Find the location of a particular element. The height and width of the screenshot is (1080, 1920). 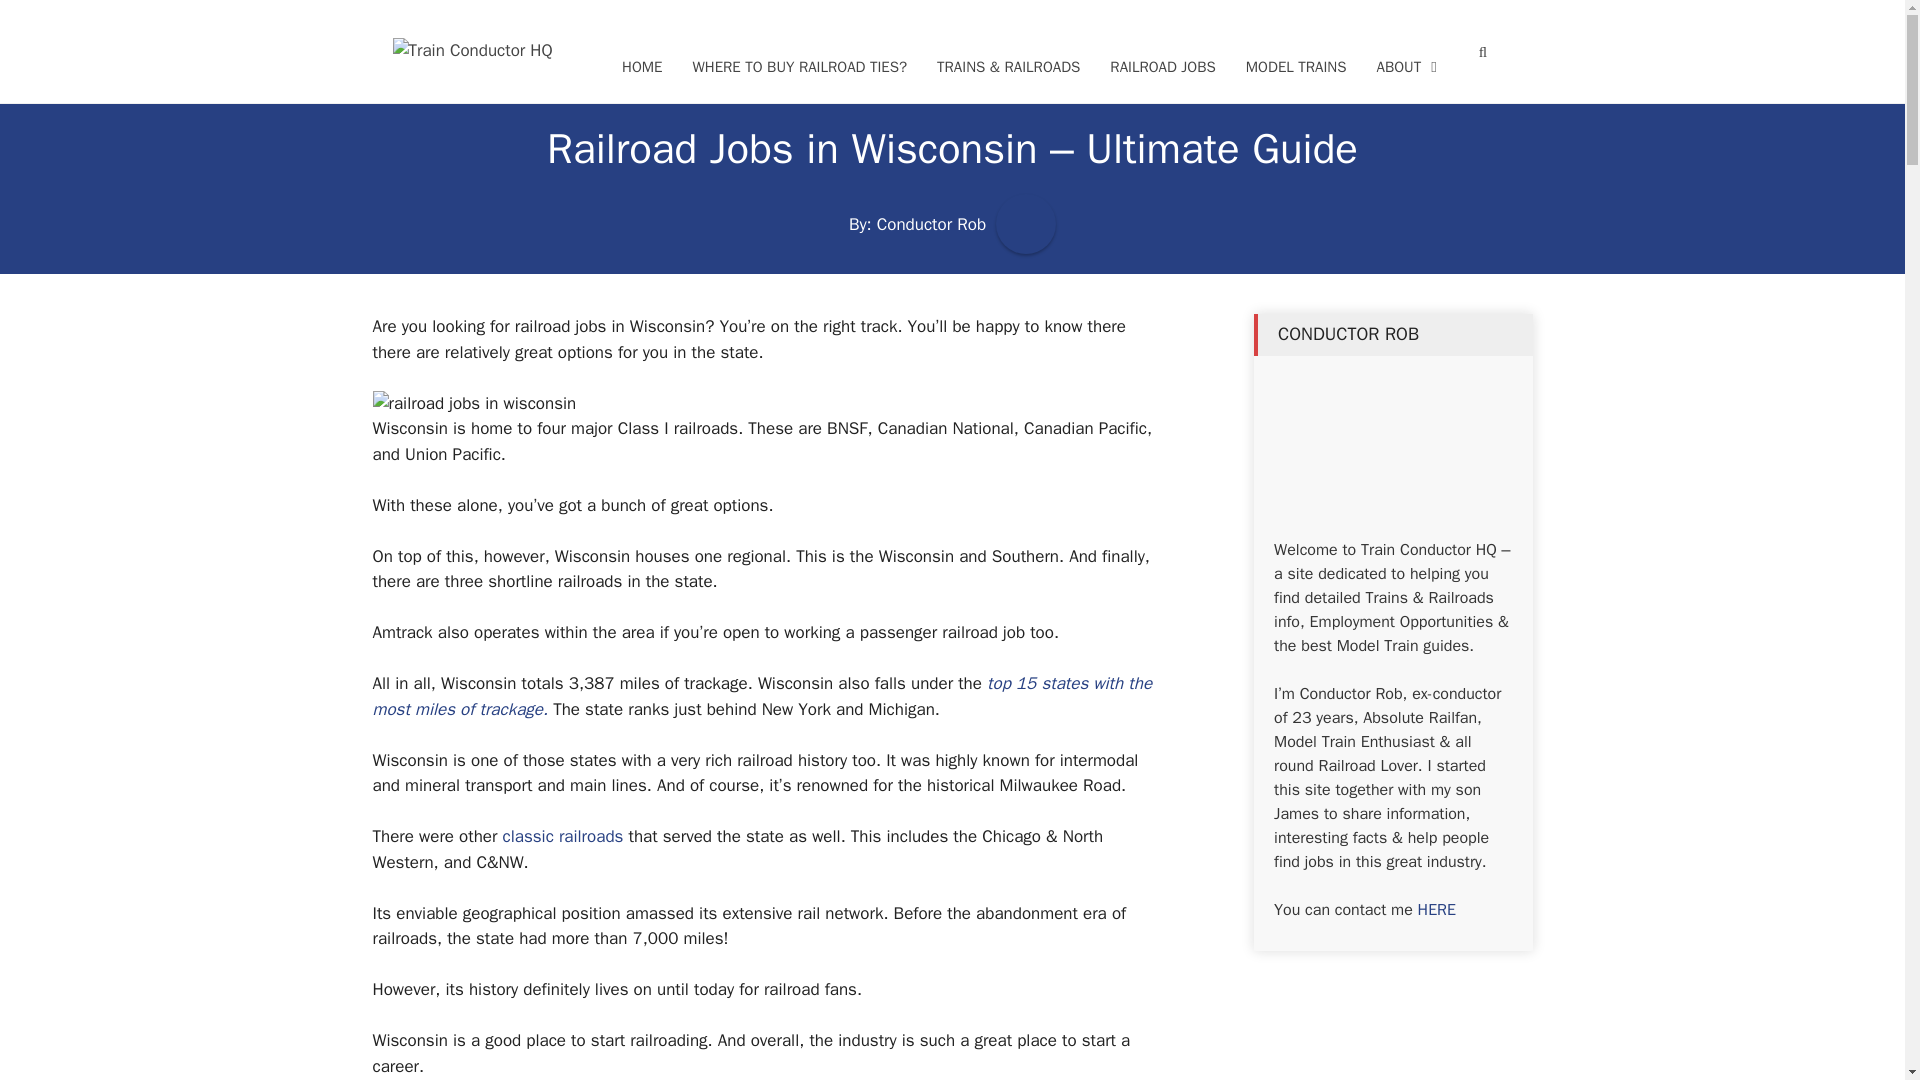

MODEL TRAINS is located at coordinates (1296, 67).